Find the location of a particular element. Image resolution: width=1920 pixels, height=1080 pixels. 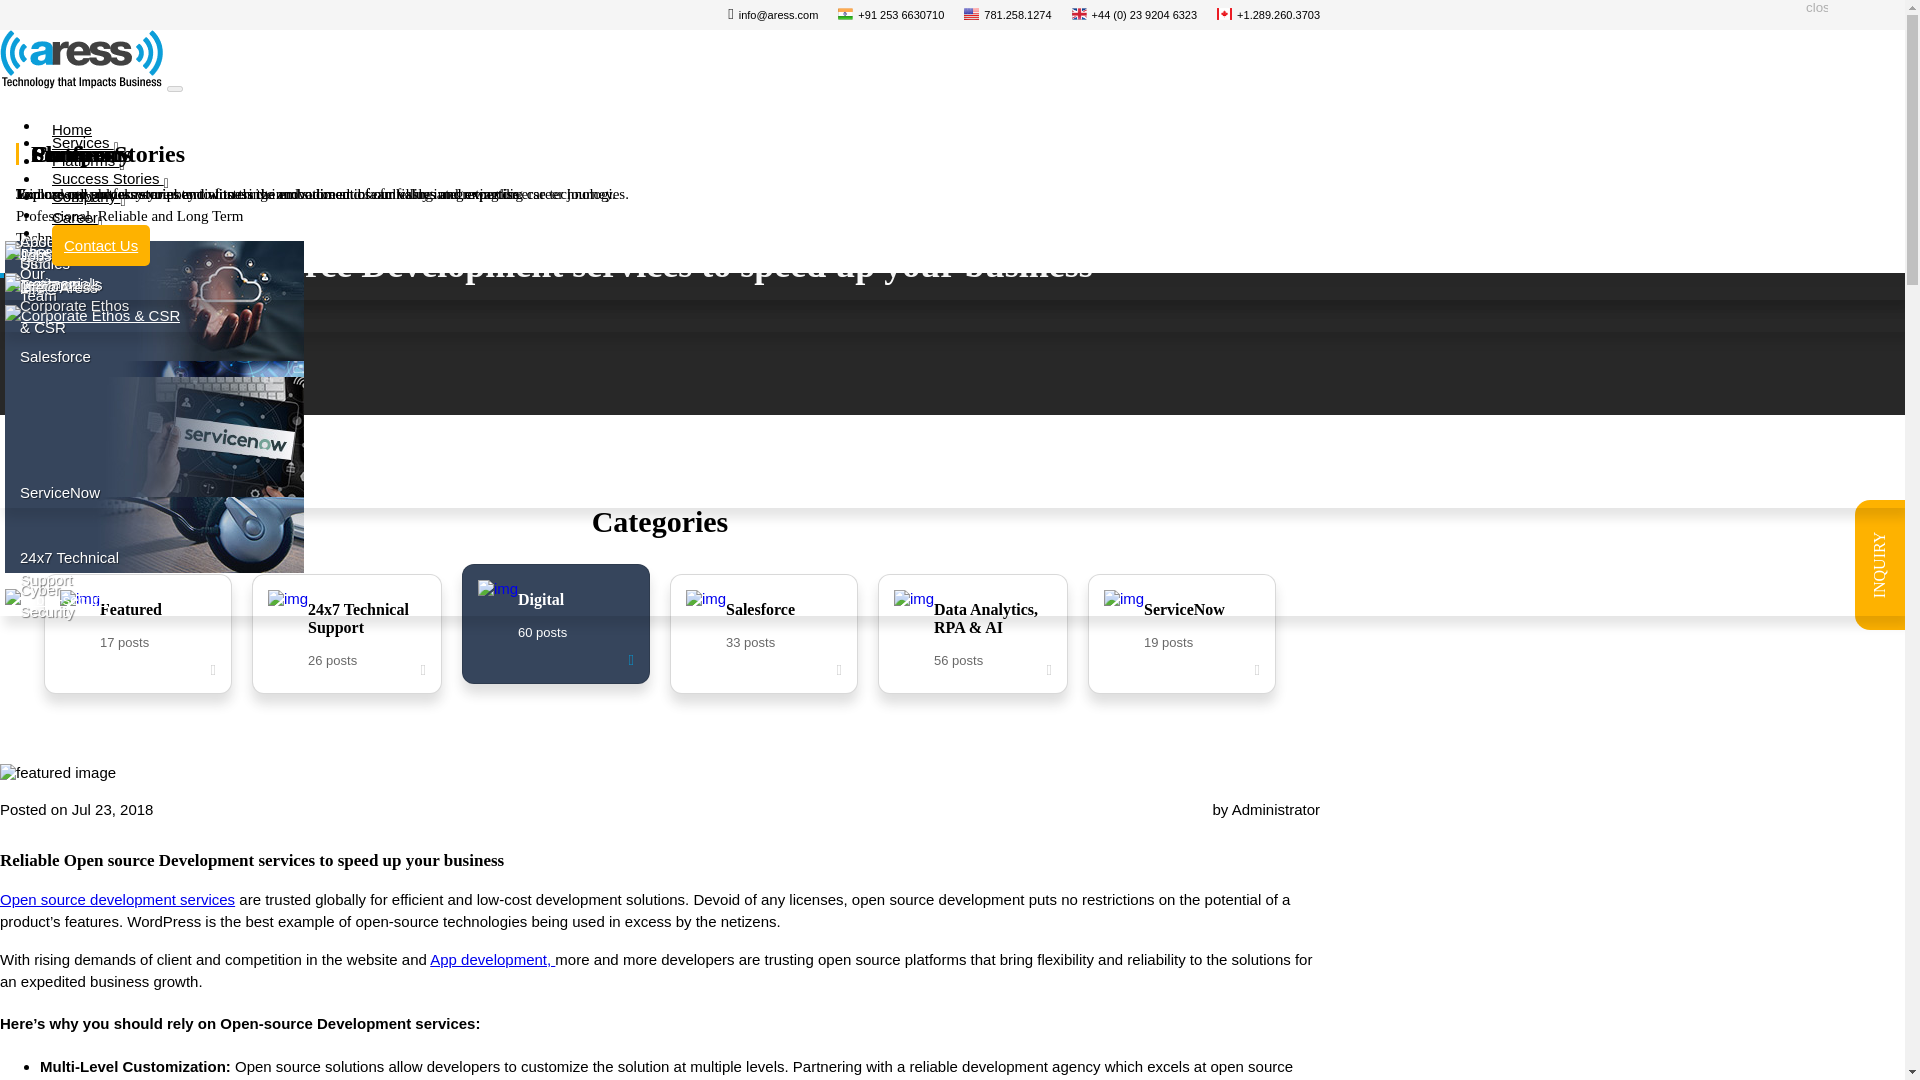

Salesforce is located at coordinates (85, 148).